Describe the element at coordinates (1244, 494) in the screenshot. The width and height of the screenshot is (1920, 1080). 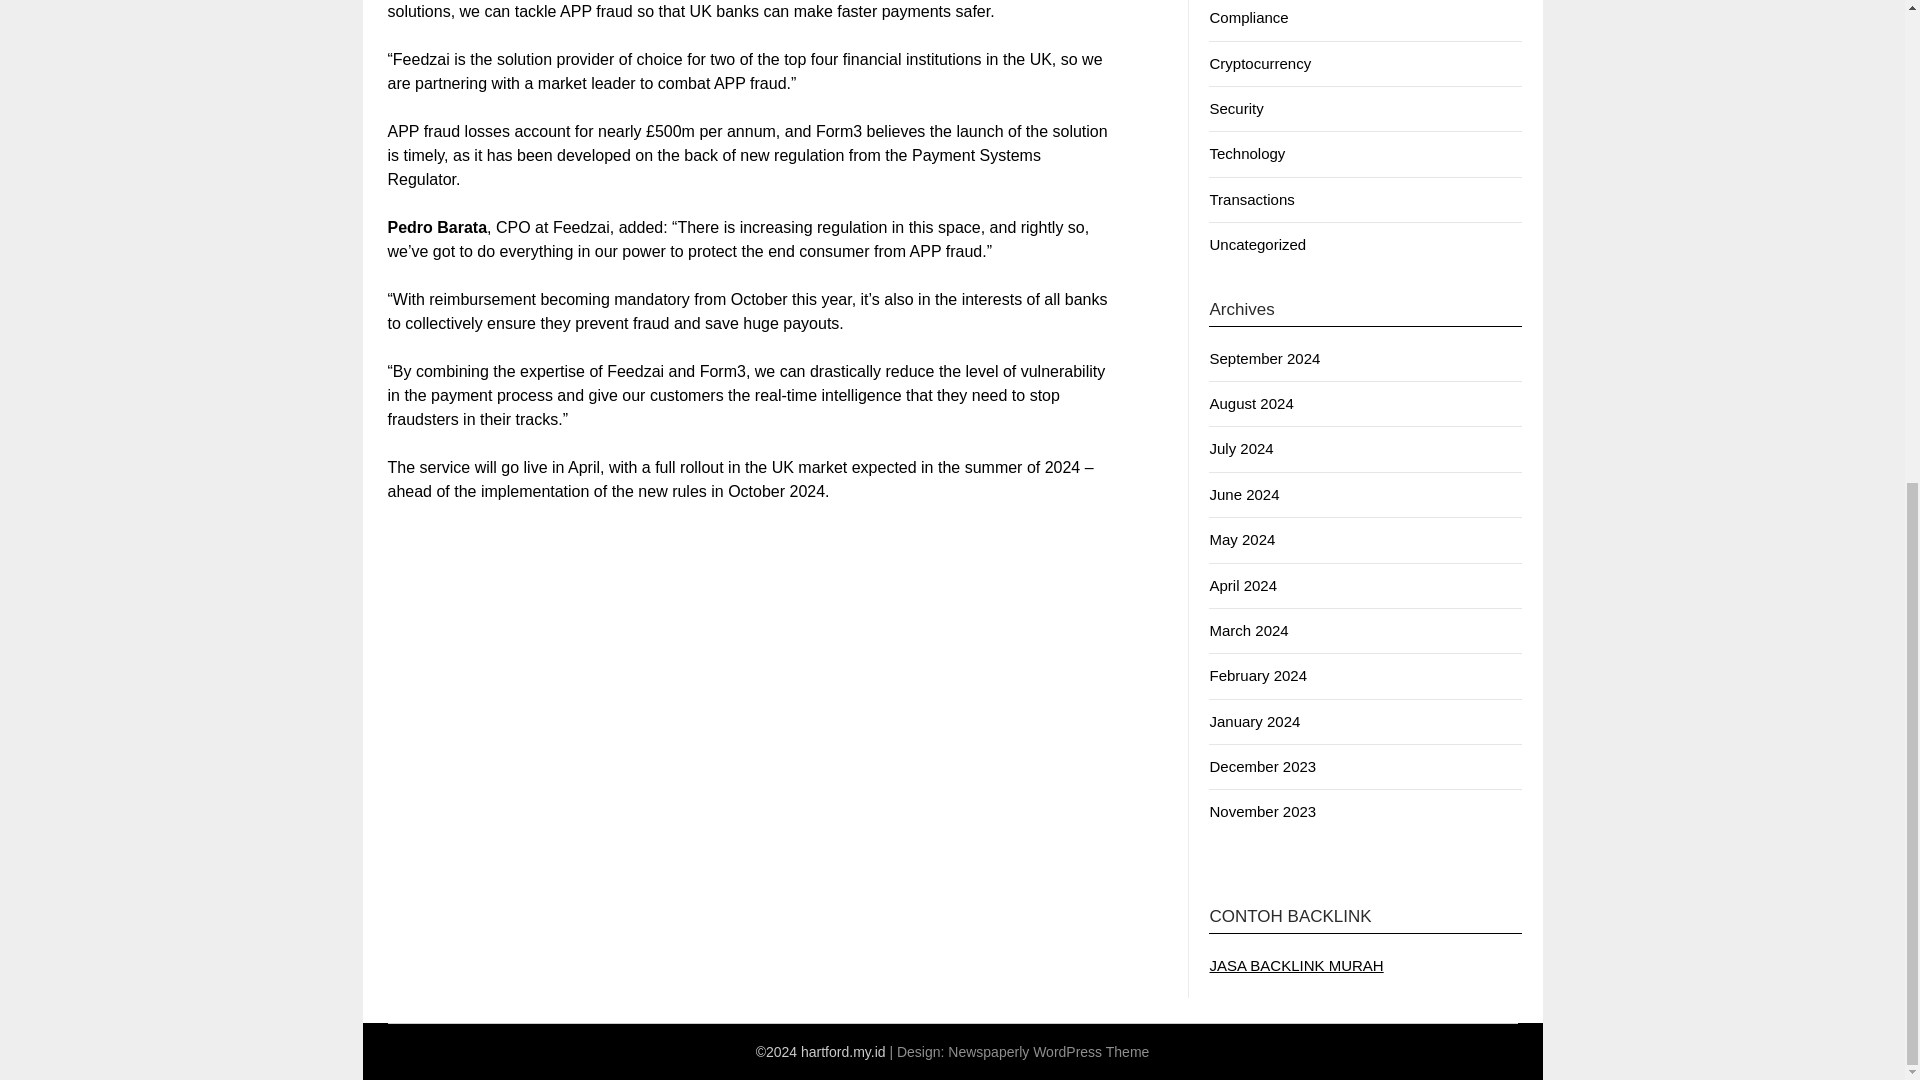
I see `June 2024` at that location.